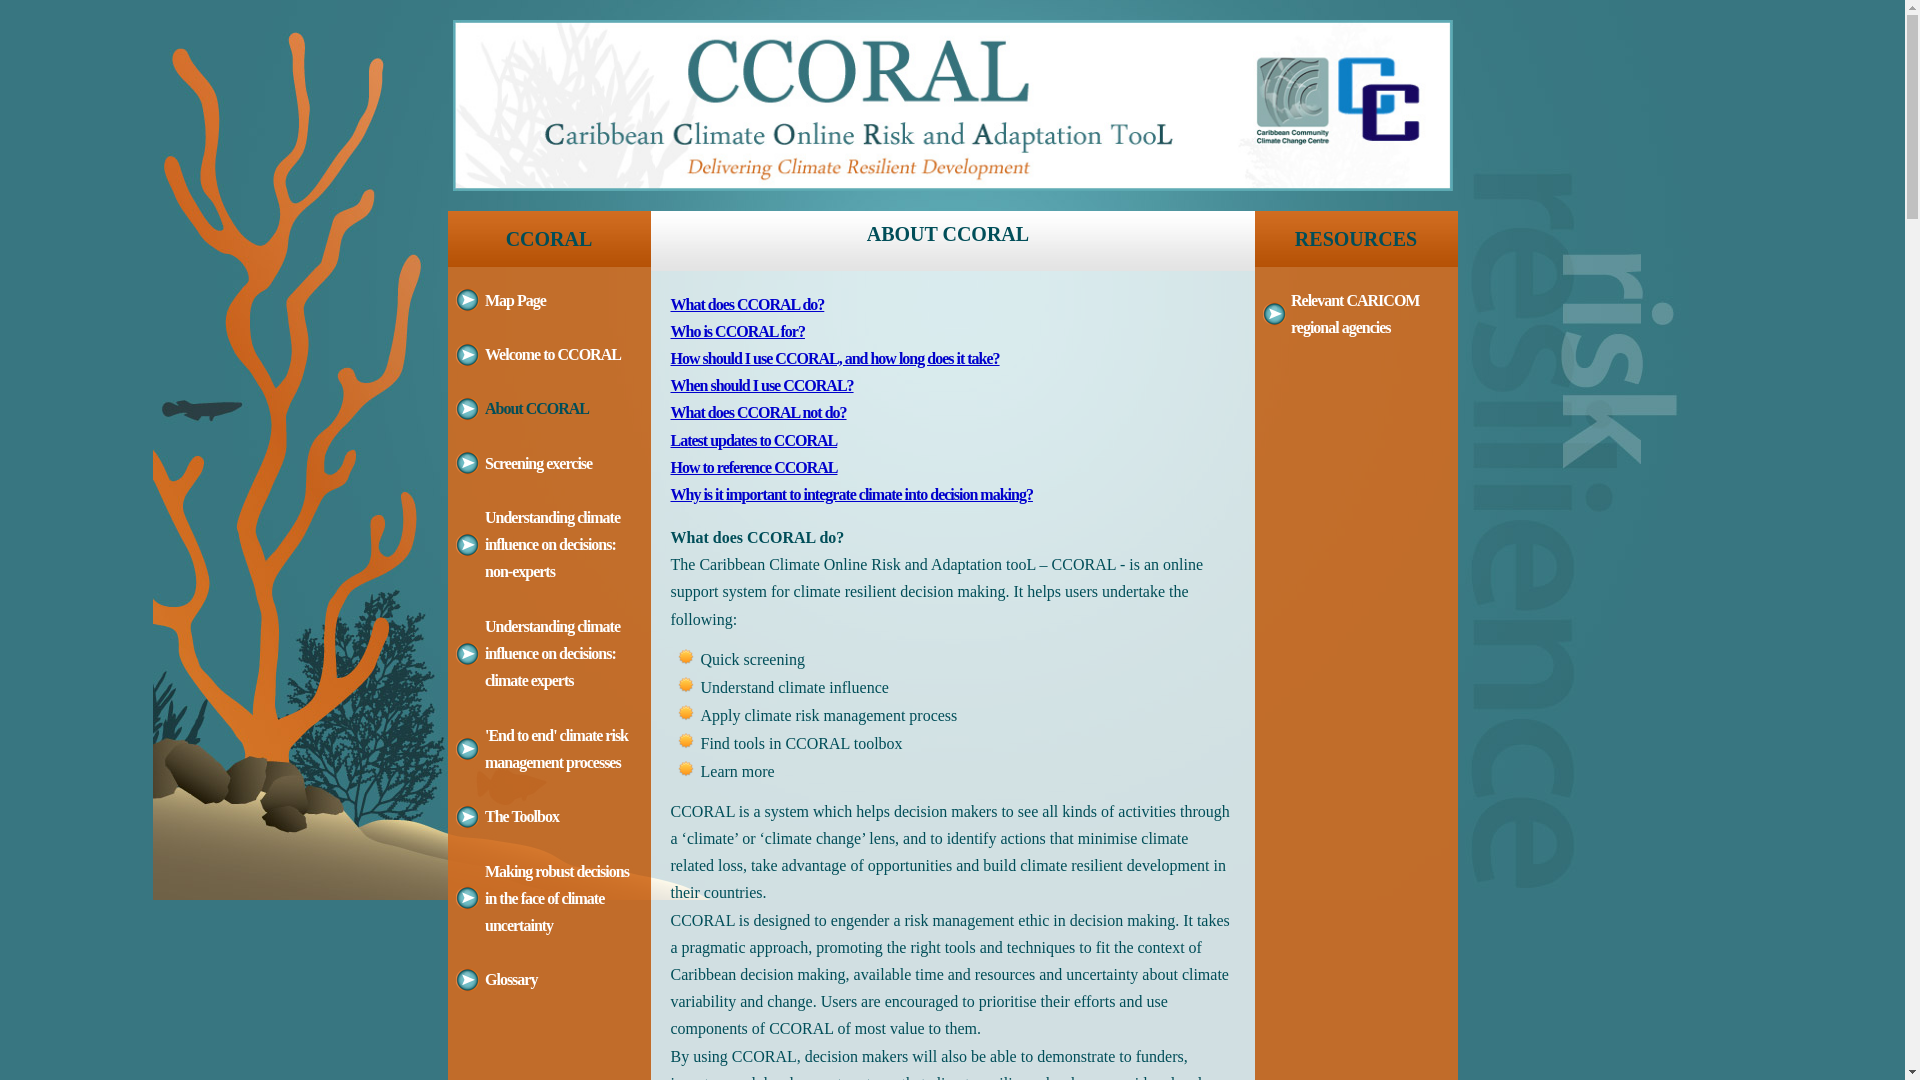 This screenshot has width=1920, height=1080. I want to click on Who is CCORAL for?, so click(737, 332).